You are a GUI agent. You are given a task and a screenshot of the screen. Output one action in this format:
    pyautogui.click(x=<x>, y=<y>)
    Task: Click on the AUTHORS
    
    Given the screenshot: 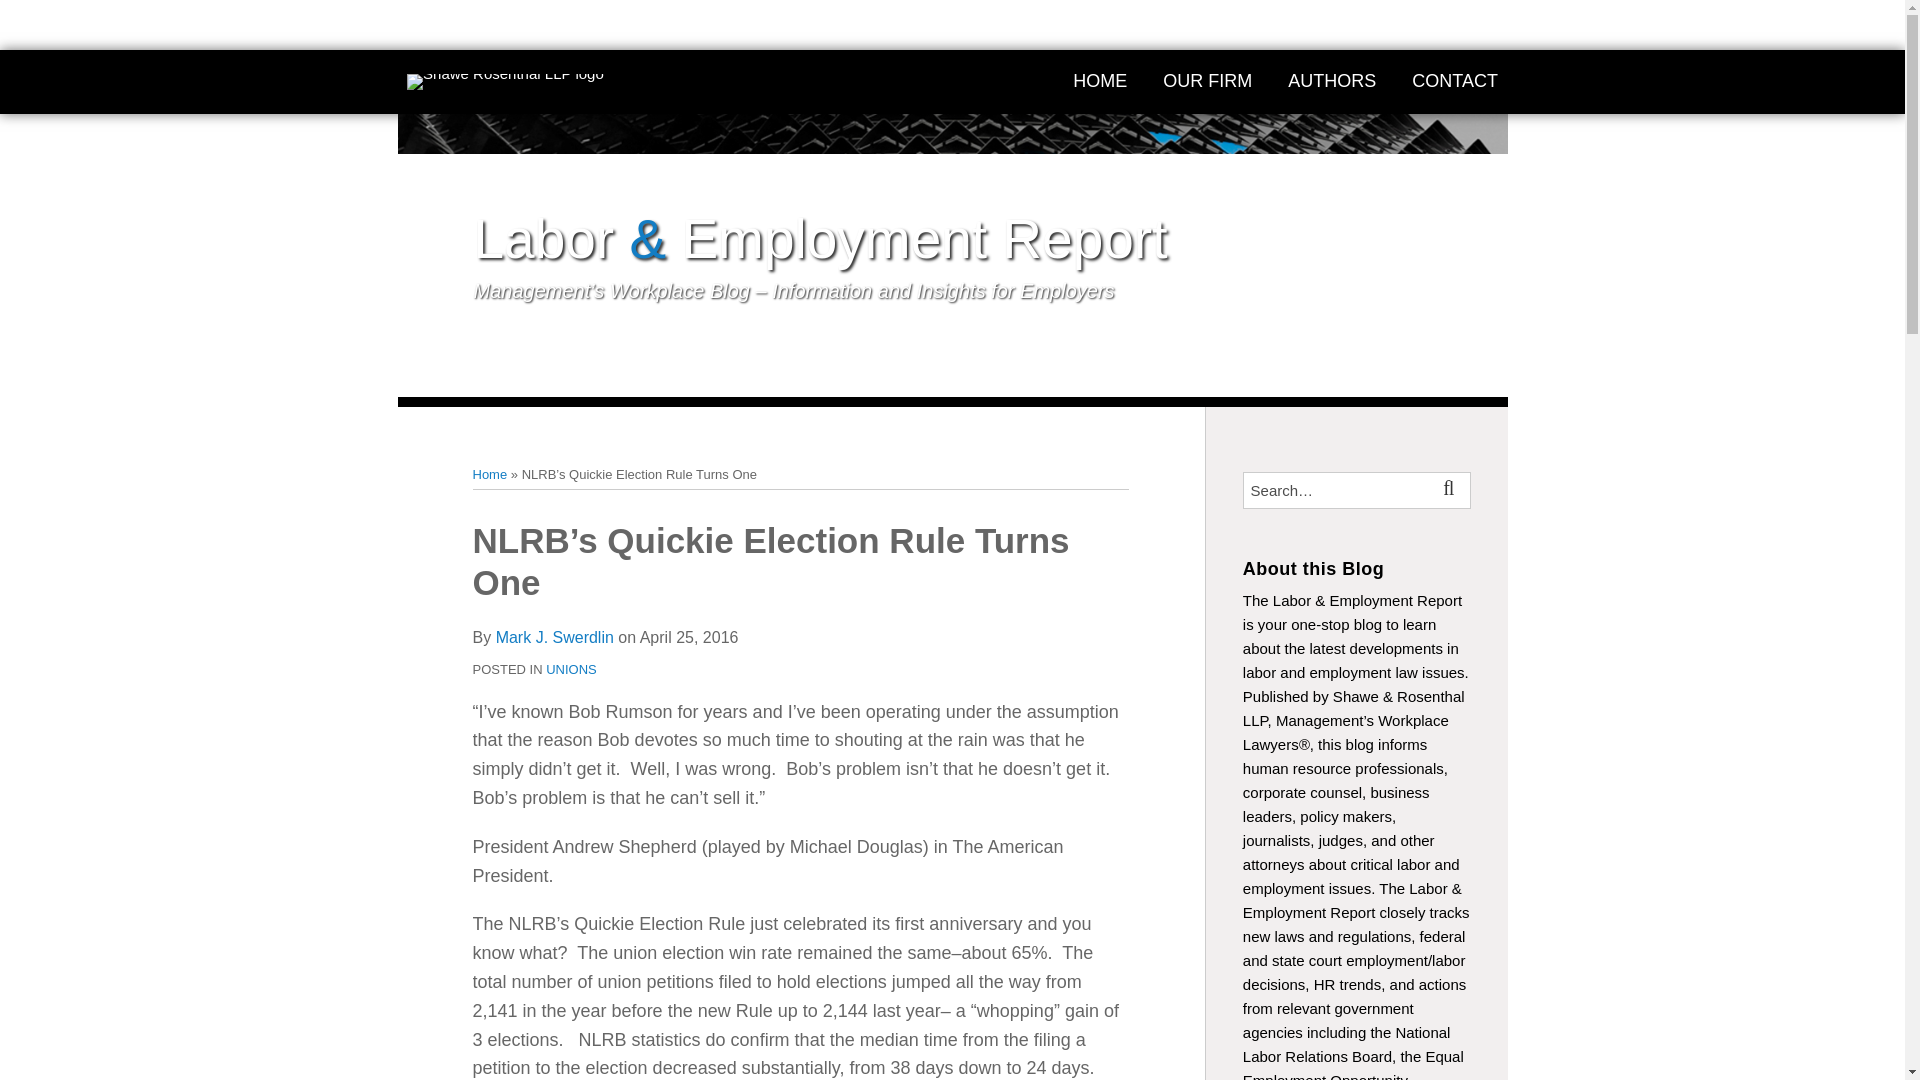 What is the action you would take?
    pyautogui.click(x=1332, y=80)
    